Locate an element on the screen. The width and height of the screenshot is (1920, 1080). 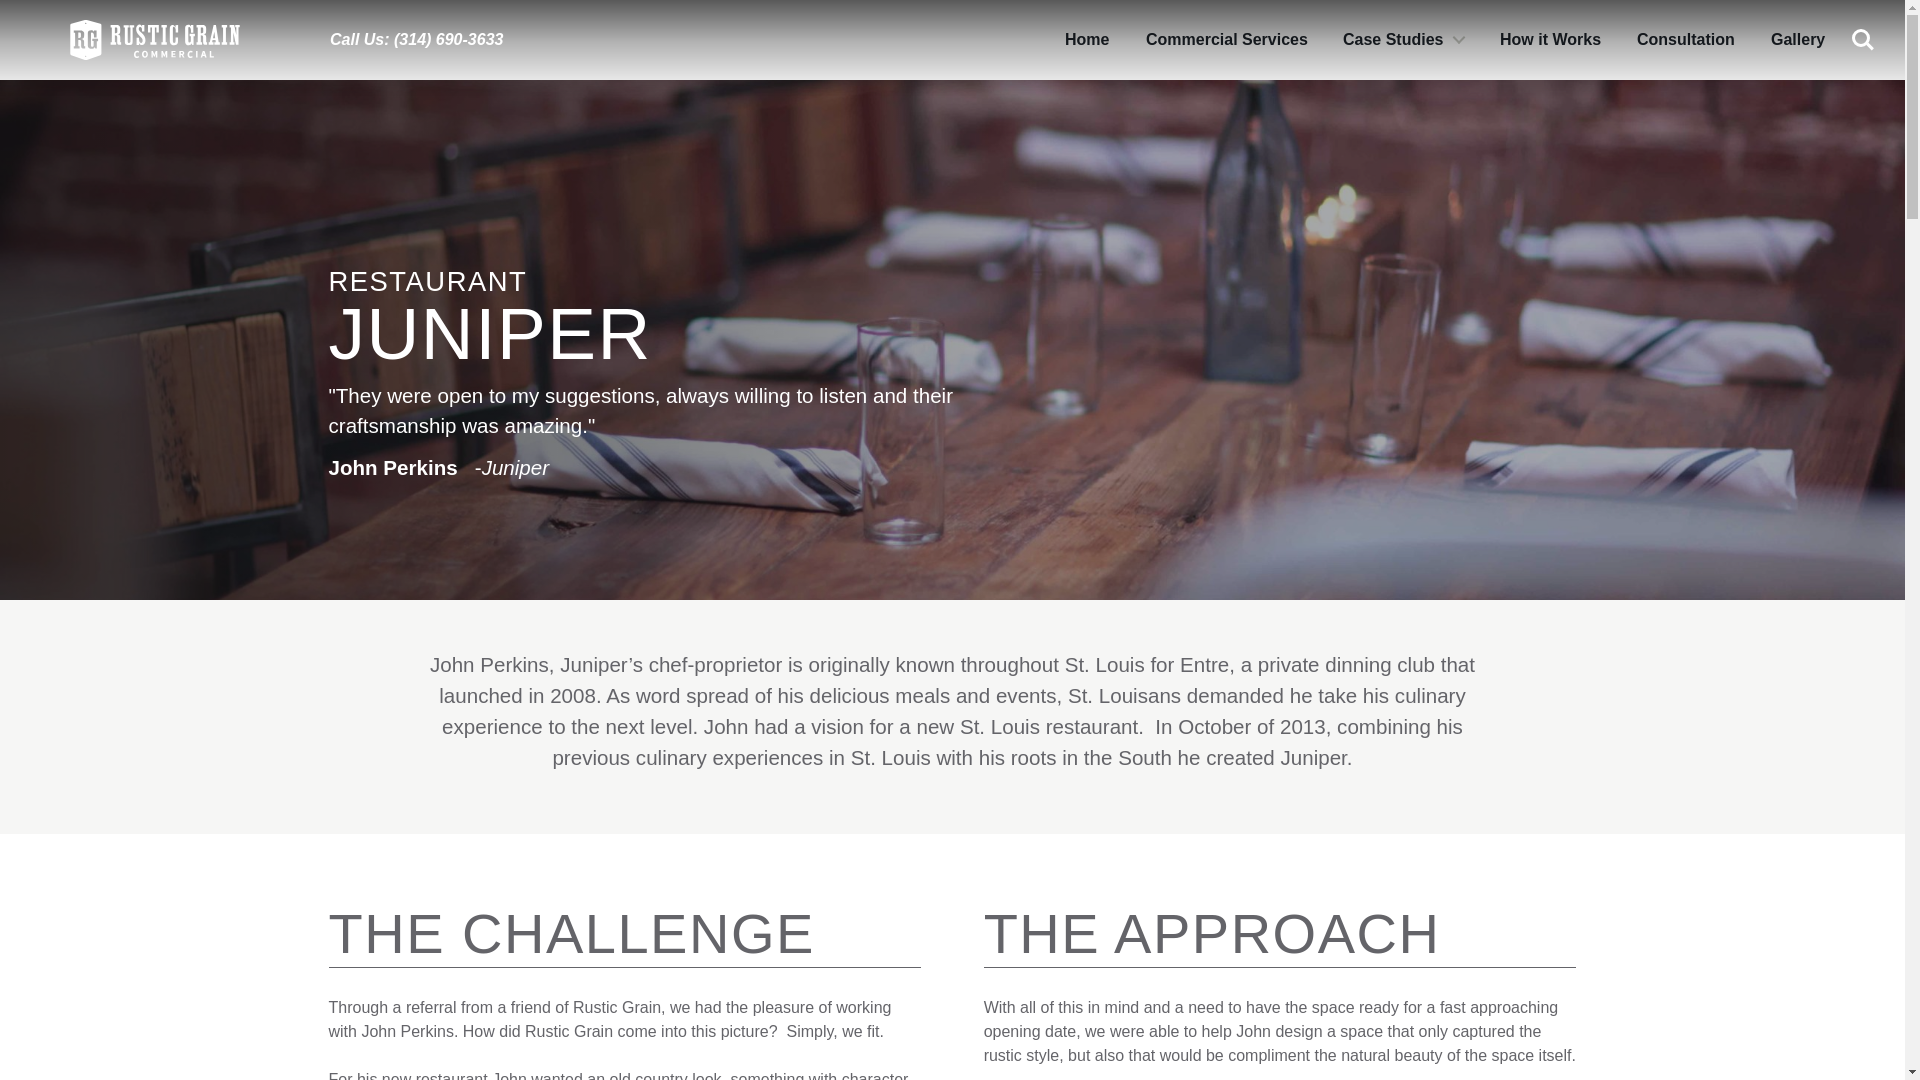
How it Works is located at coordinates (1550, 40).